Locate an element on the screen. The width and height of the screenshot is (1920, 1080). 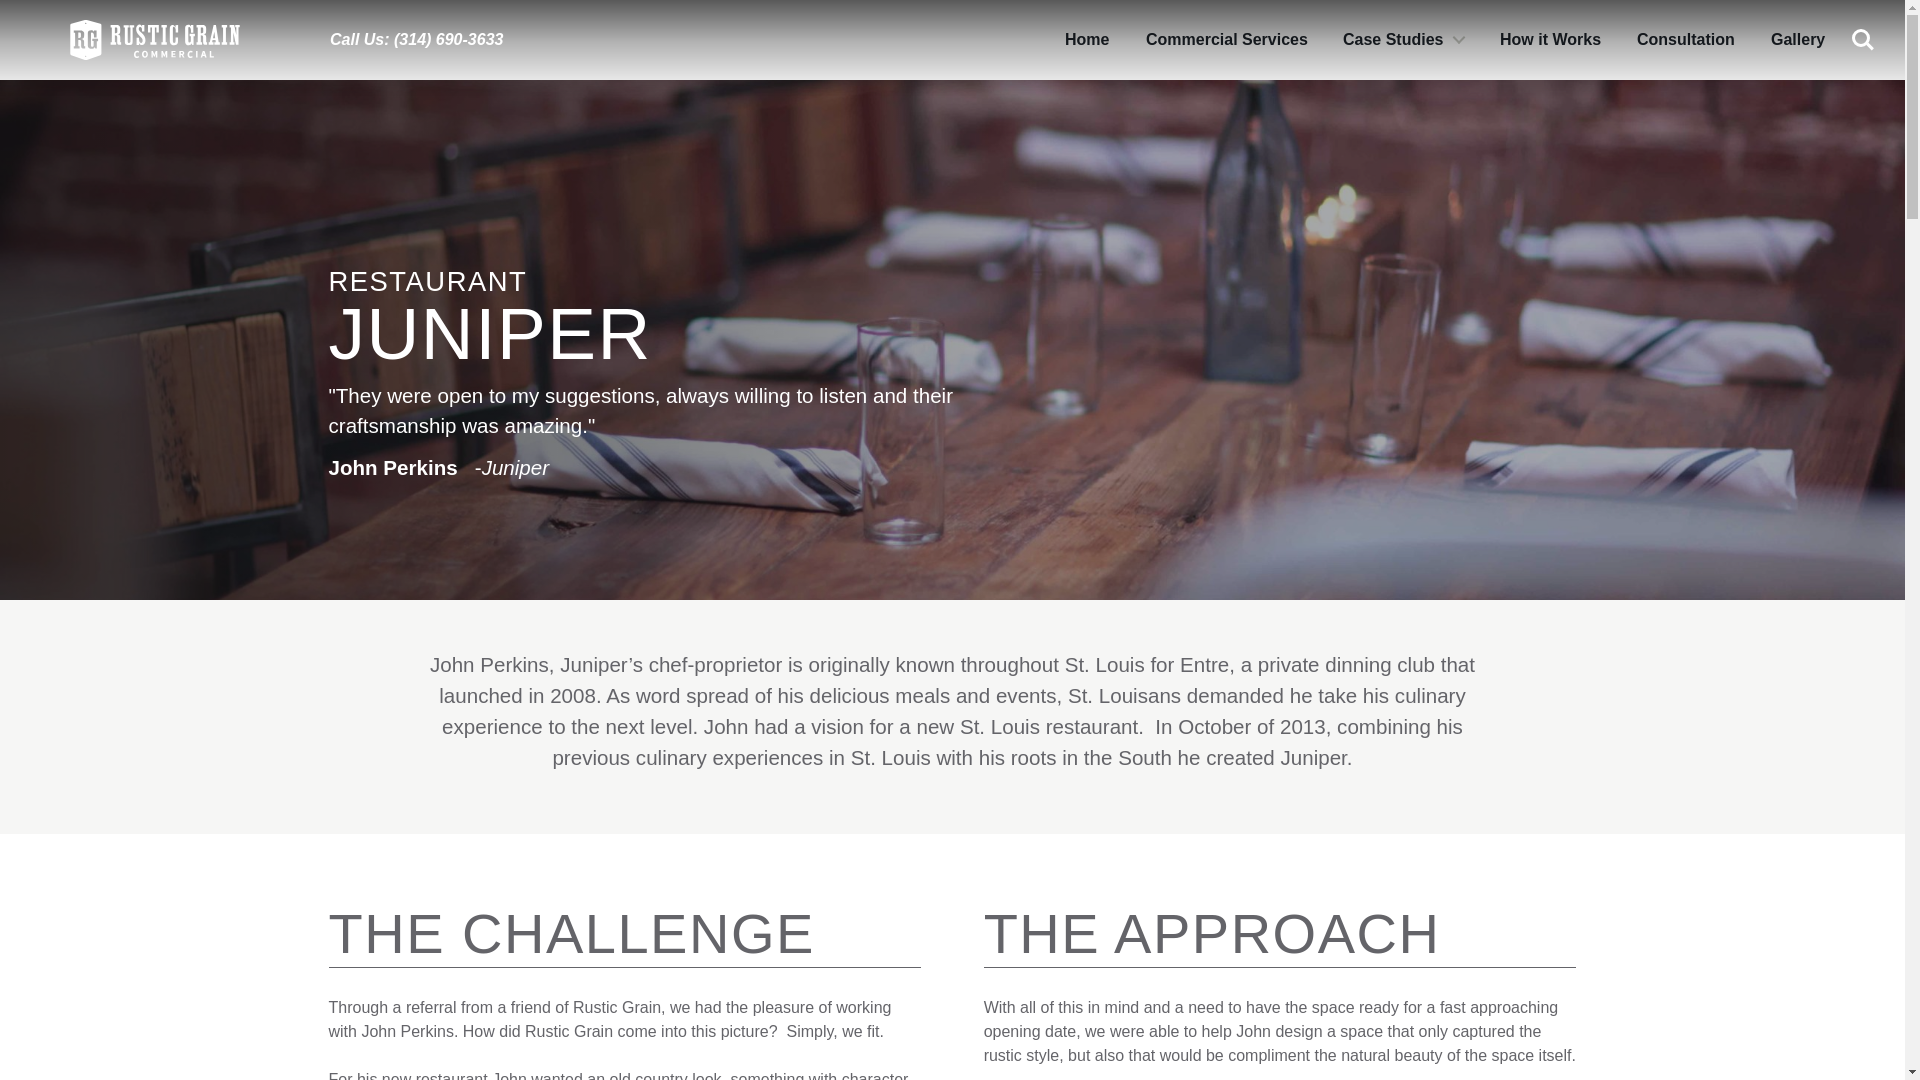
How it Works is located at coordinates (1550, 40).